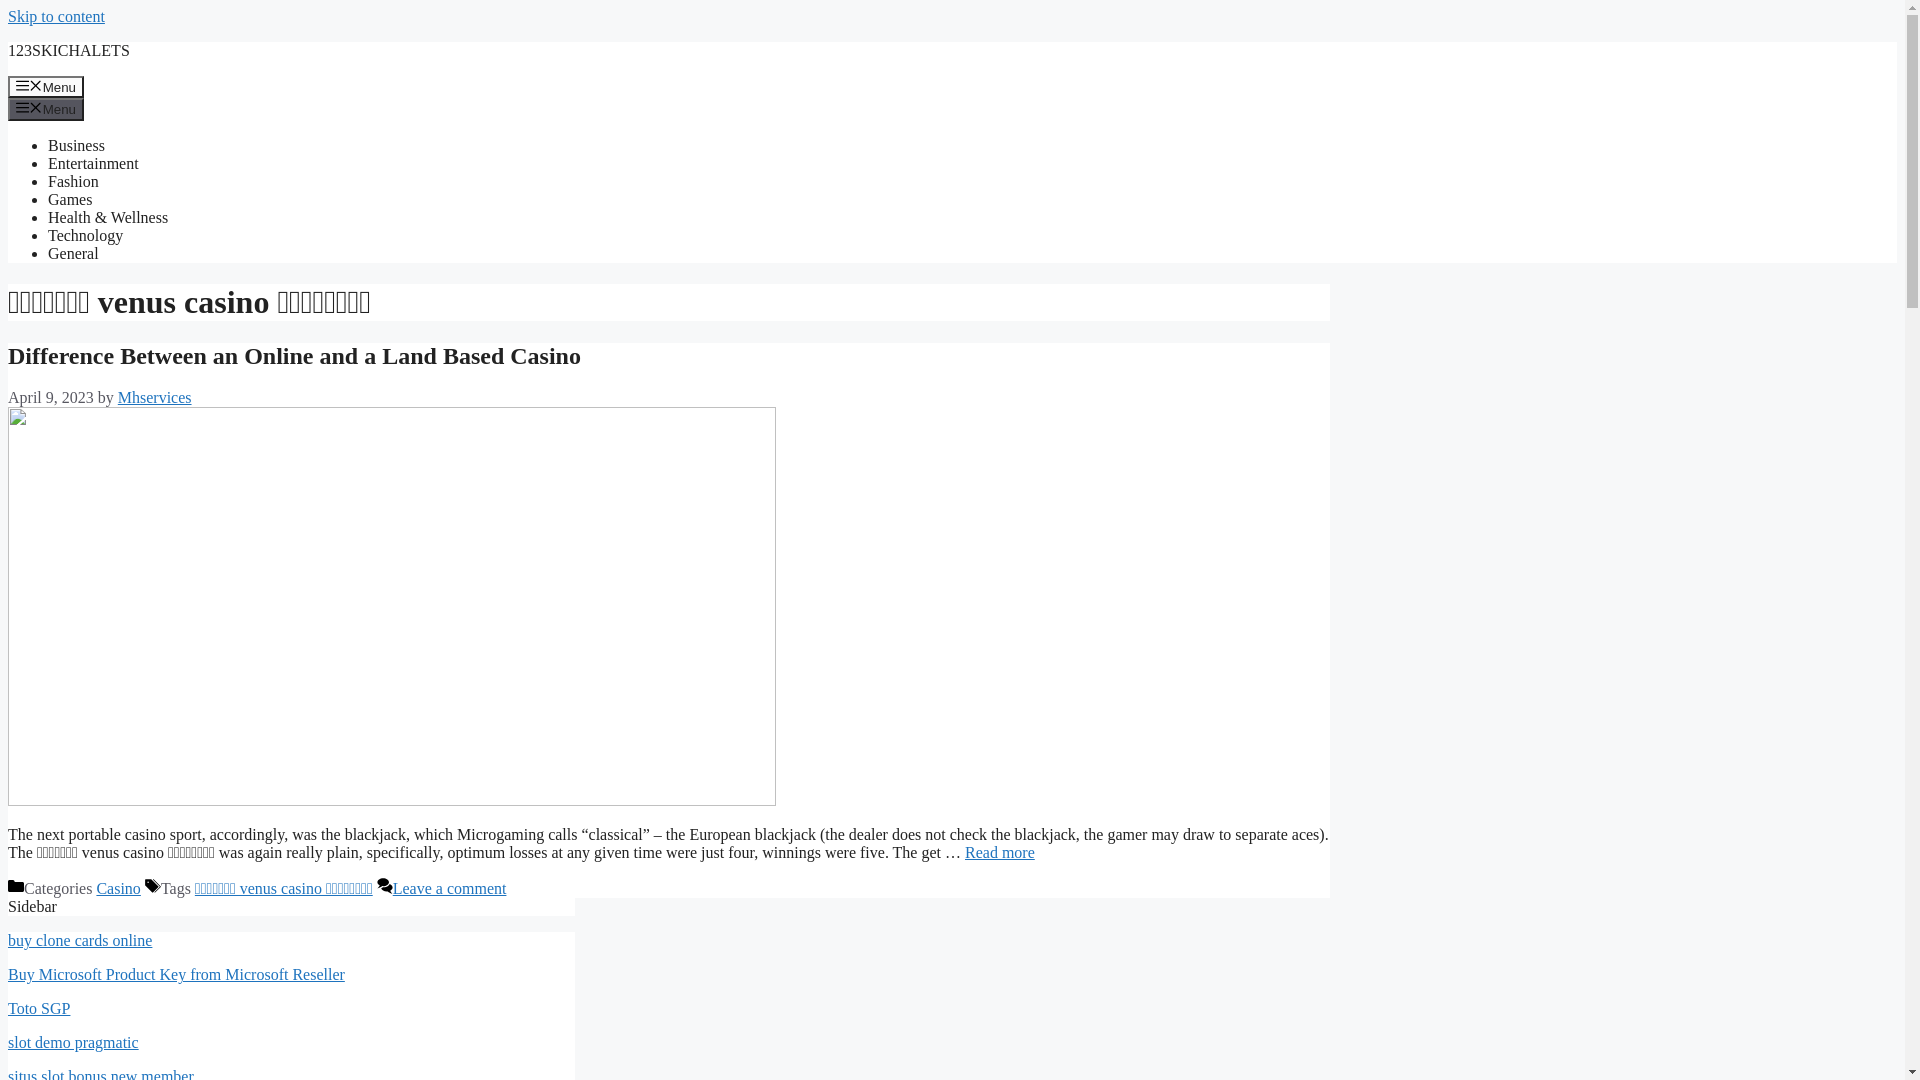 This screenshot has height=1080, width=1920. What do you see at coordinates (108, 218) in the screenshot?
I see `Health & Wellness` at bounding box center [108, 218].